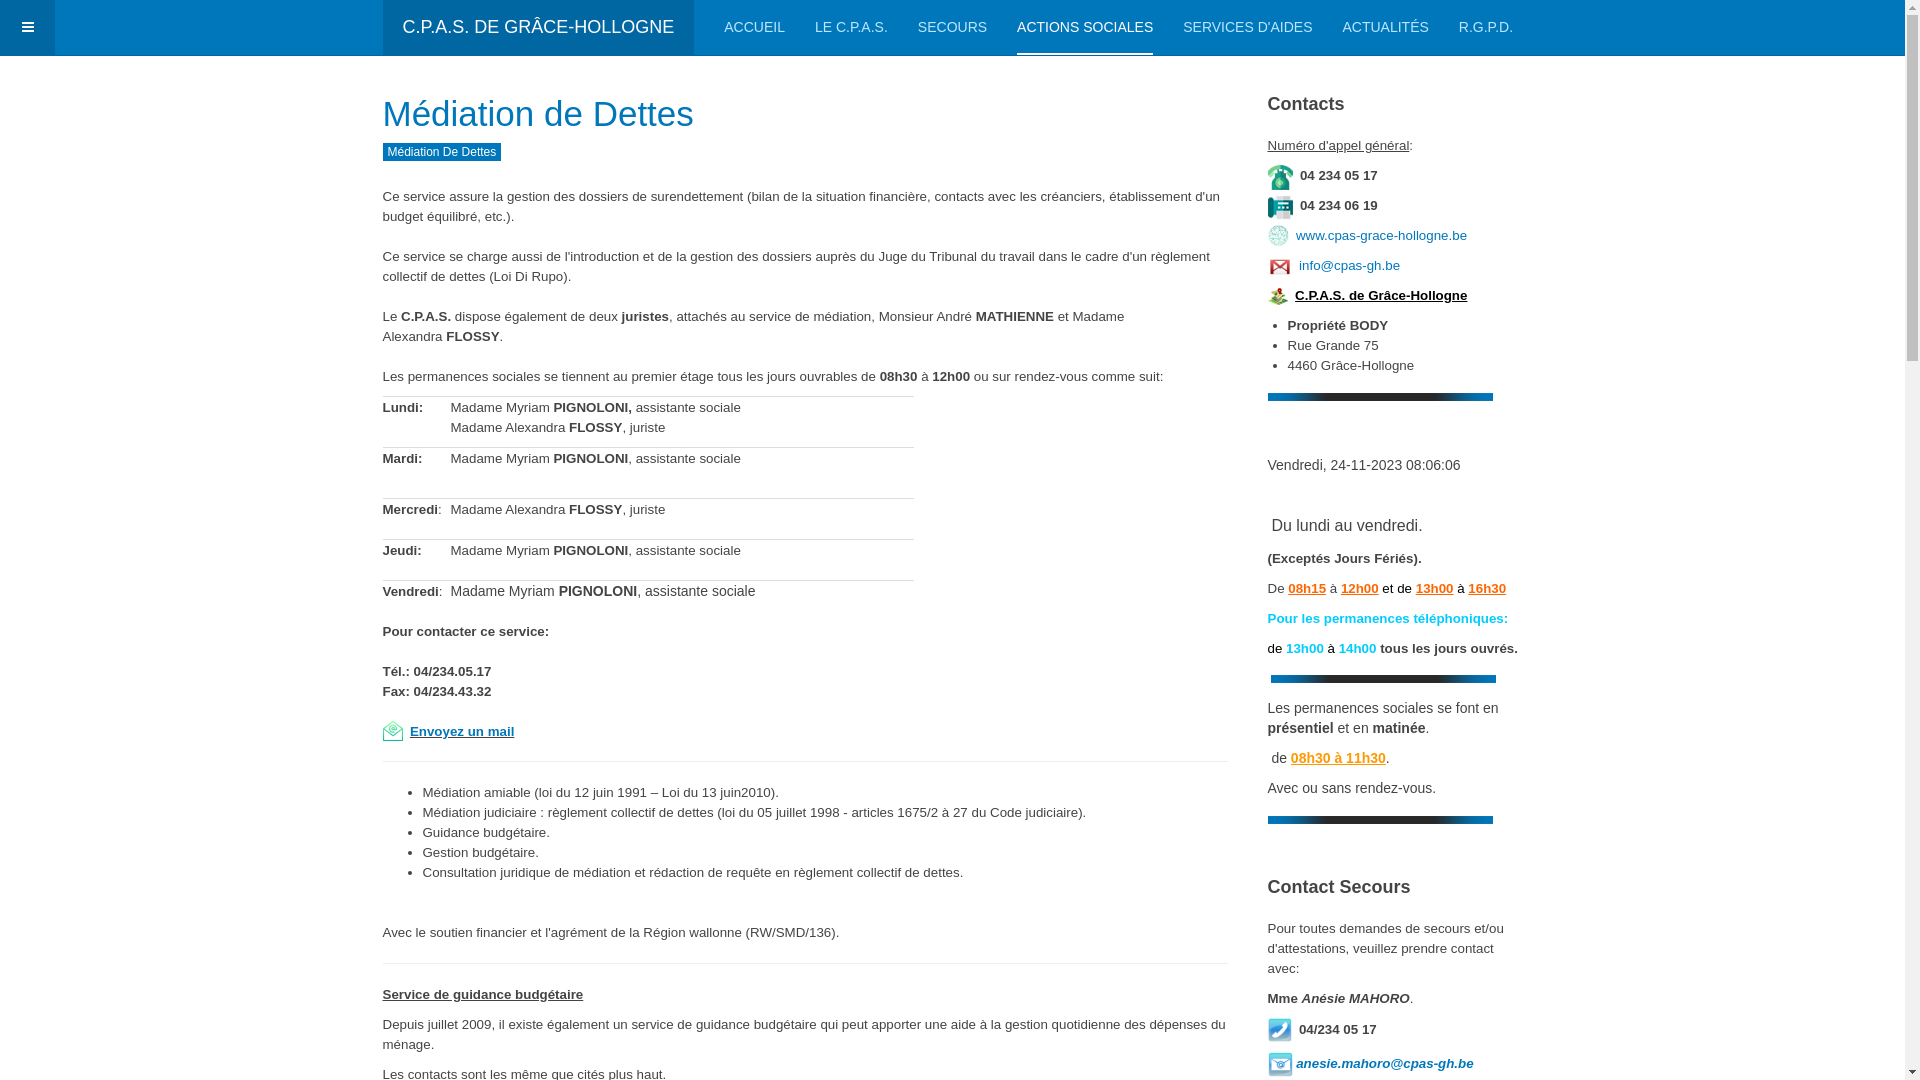 The width and height of the screenshot is (1920, 1080). What do you see at coordinates (1486, 28) in the screenshot?
I see `R.G.P.D.` at bounding box center [1486, 28].